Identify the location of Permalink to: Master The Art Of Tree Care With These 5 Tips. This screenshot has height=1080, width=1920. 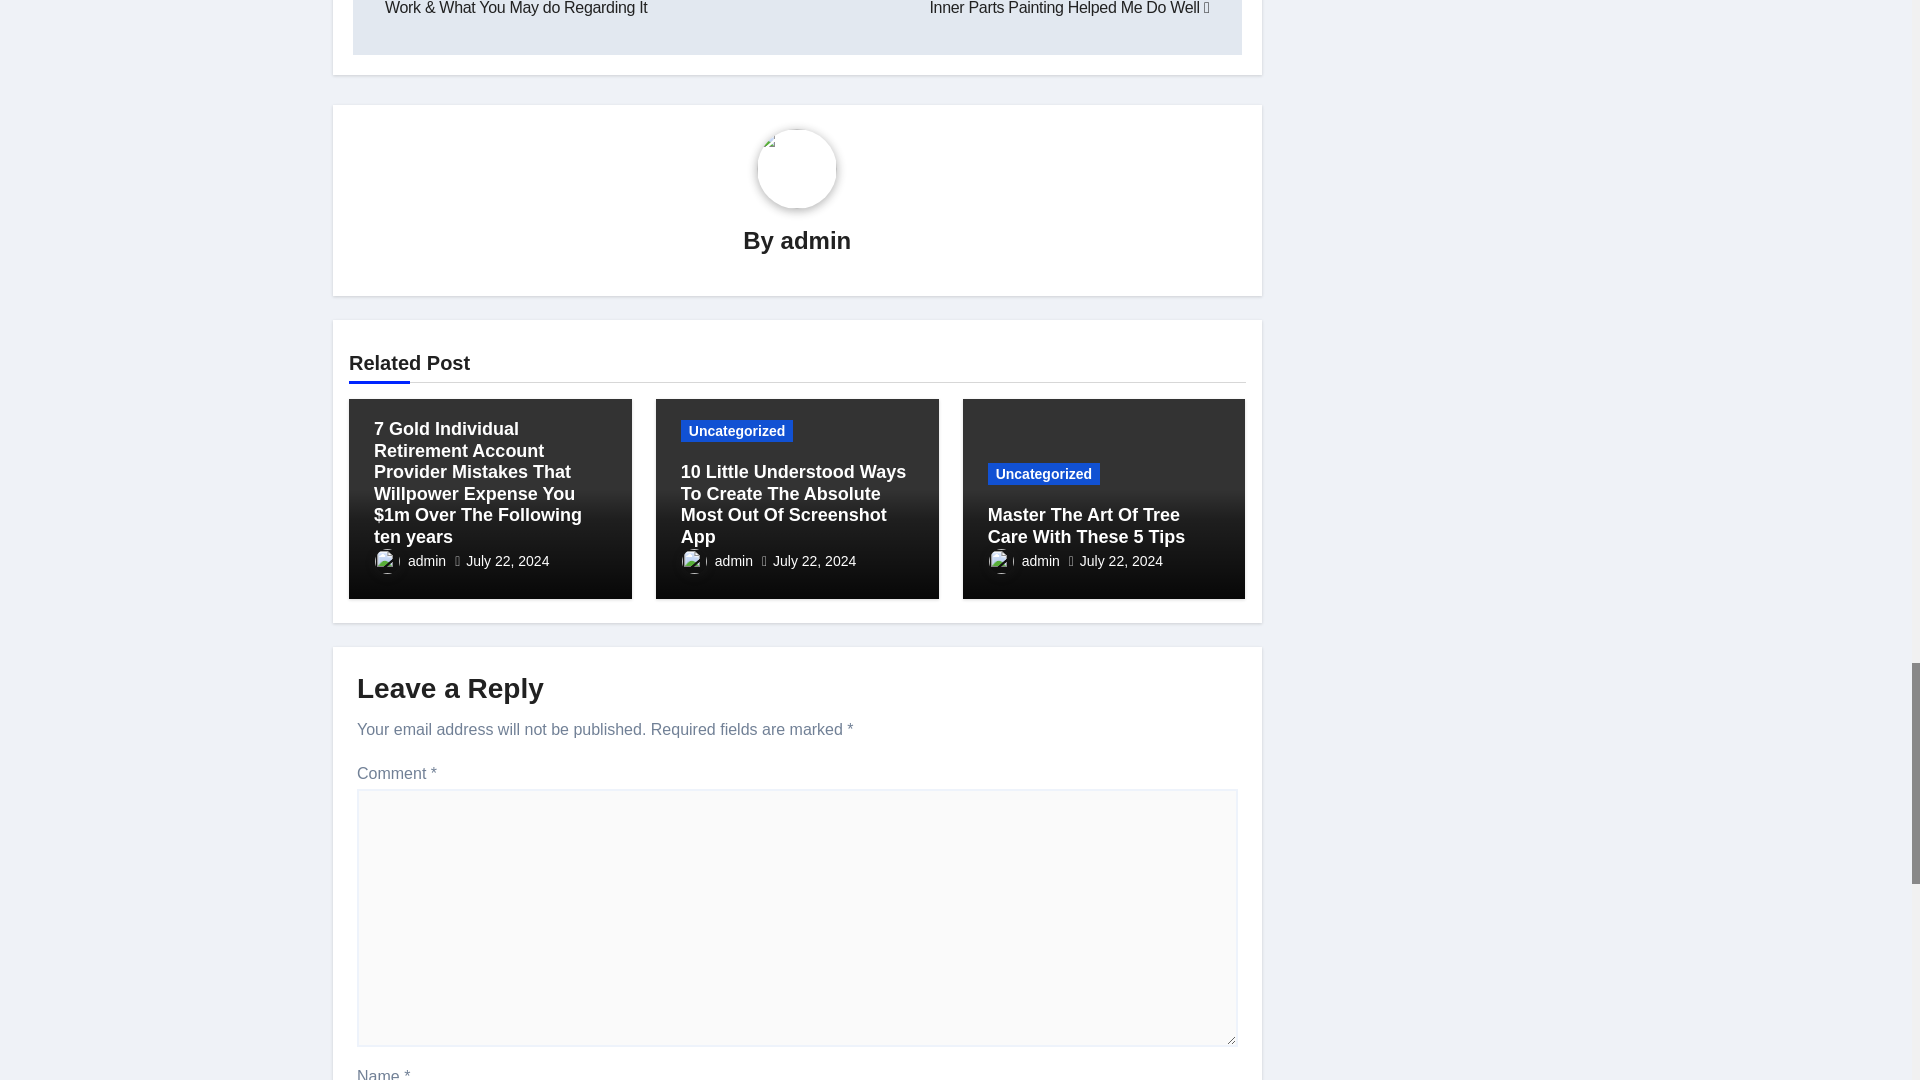
(1087, 526).